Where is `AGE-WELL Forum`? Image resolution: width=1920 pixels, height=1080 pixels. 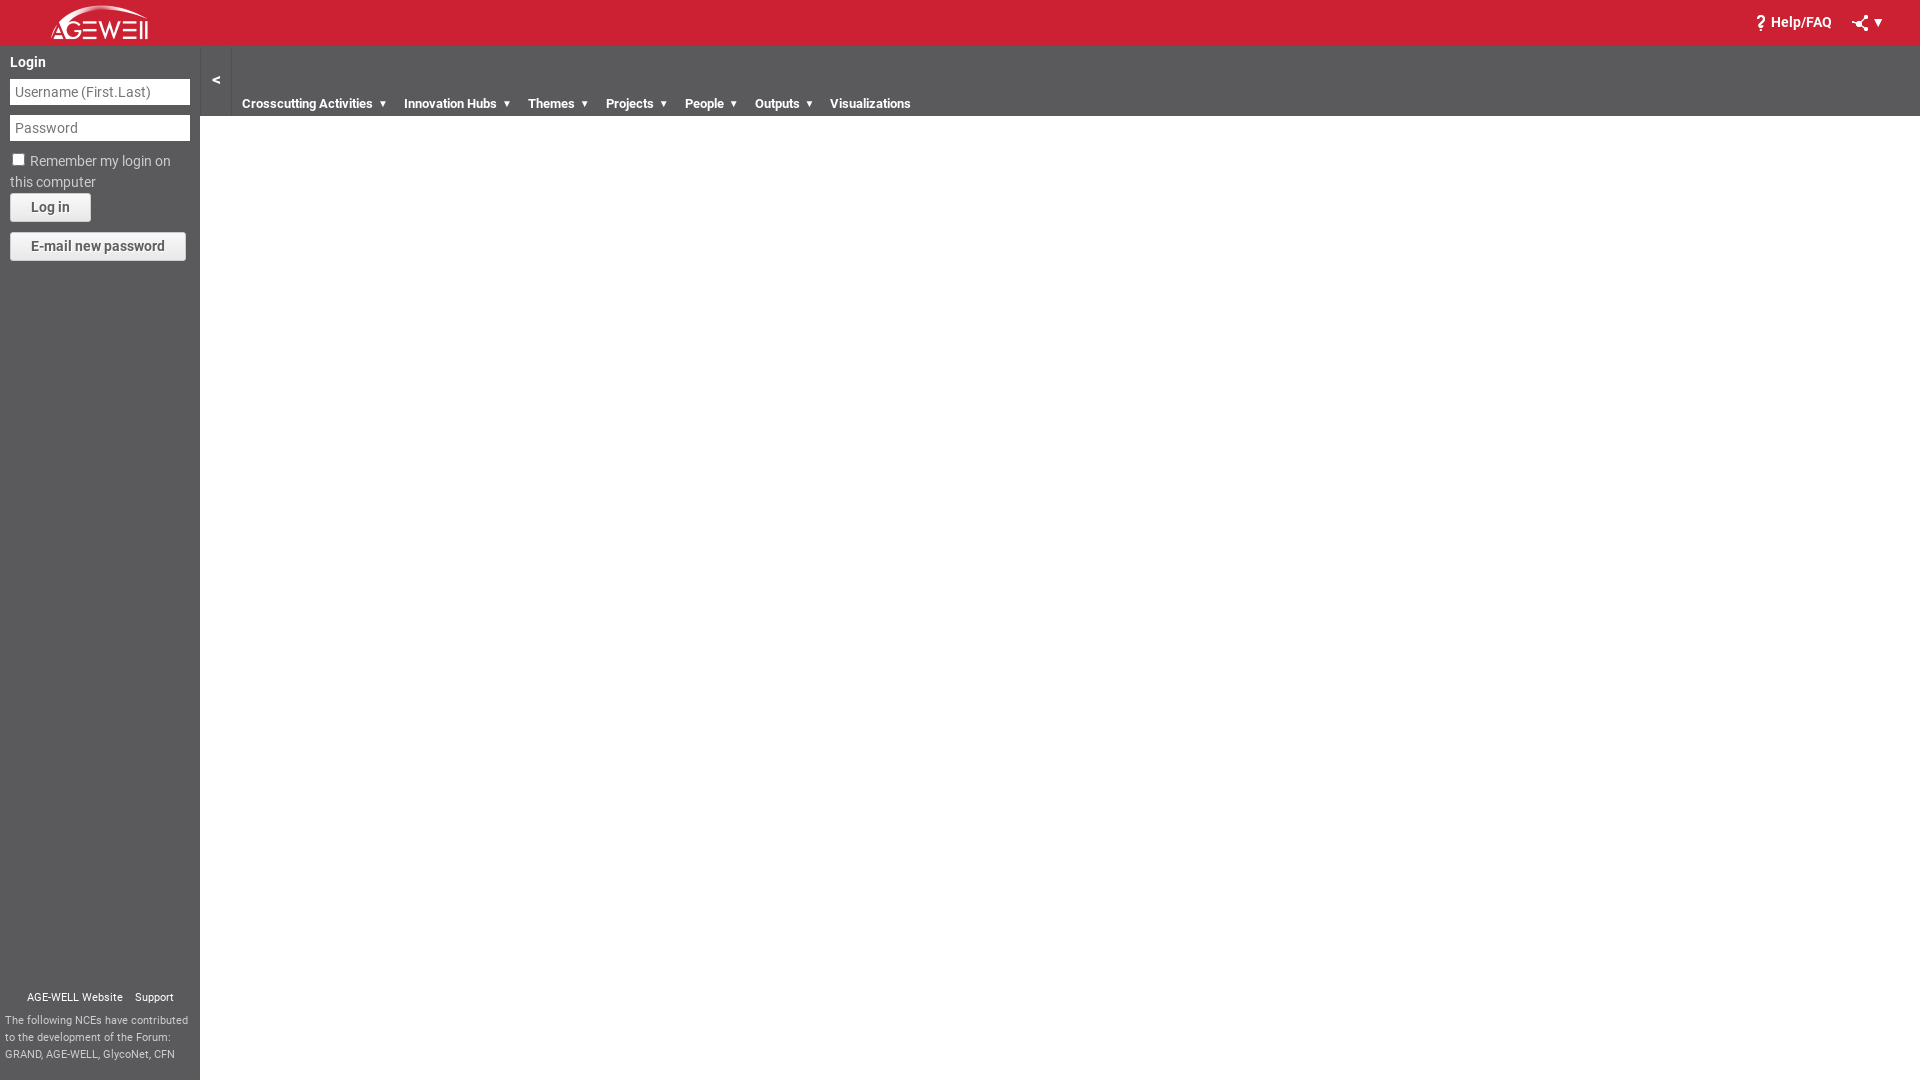 AGE-WELL Forum is located at coordinates (99, 21).